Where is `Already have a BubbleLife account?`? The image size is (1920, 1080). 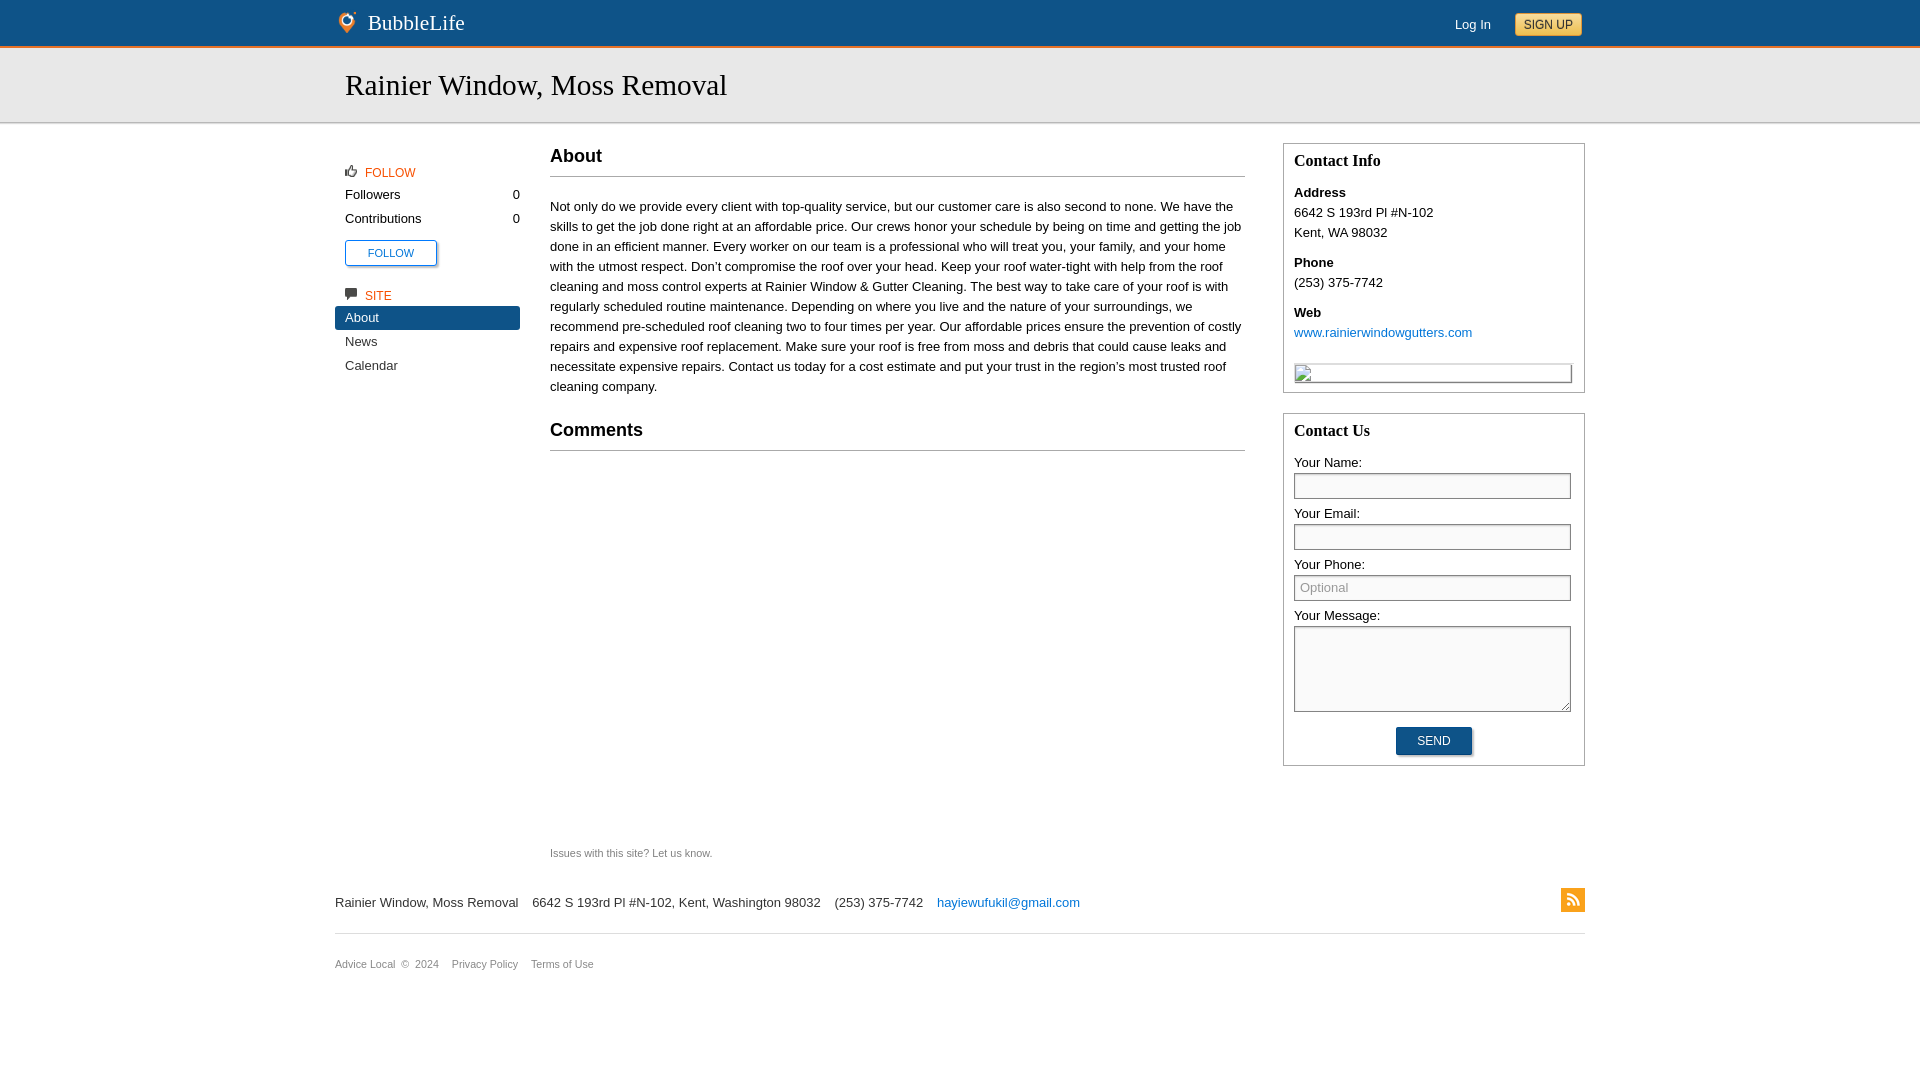
Already have a BubbleLife account? is located at coordinates (1473, 24).